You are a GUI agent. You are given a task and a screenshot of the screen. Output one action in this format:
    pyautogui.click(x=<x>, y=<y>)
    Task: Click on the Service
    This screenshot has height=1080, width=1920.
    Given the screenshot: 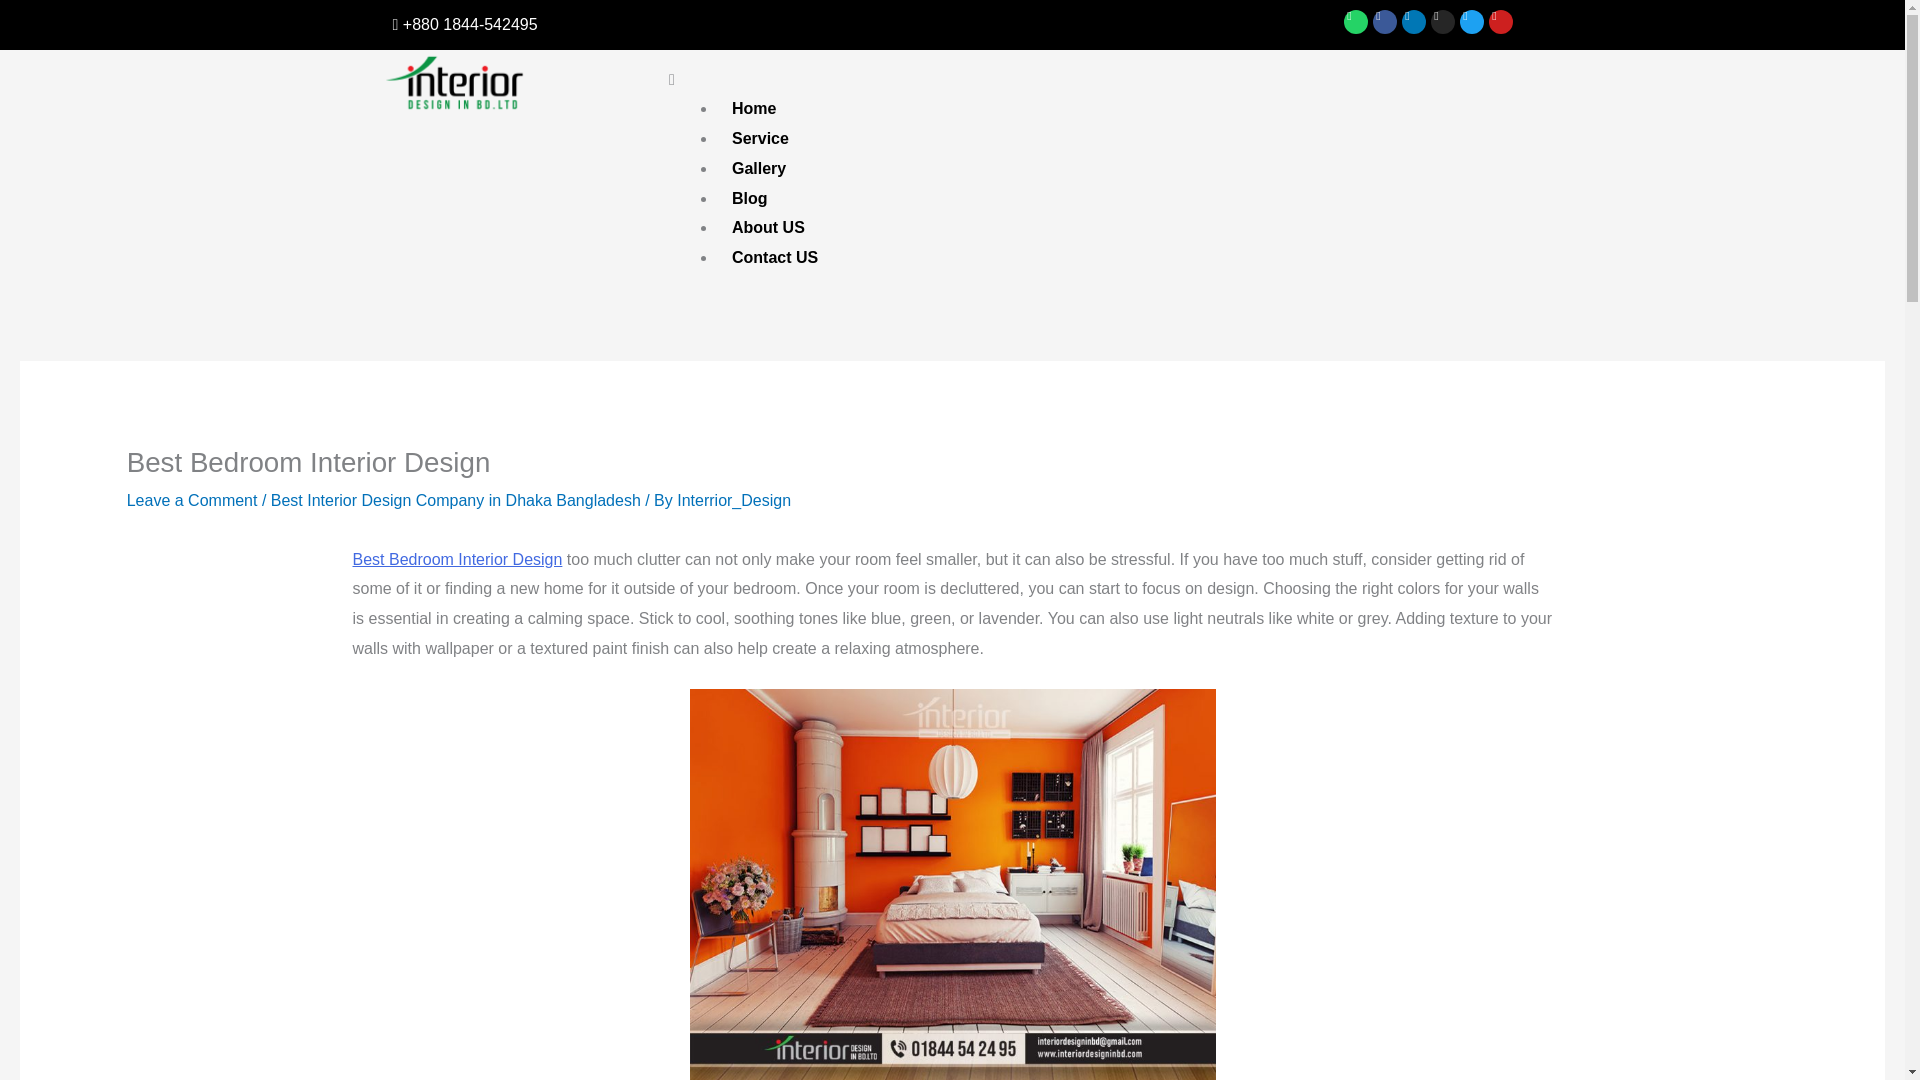 What is the action you would take?
    pyautogui.click(x=760, y=138)
    